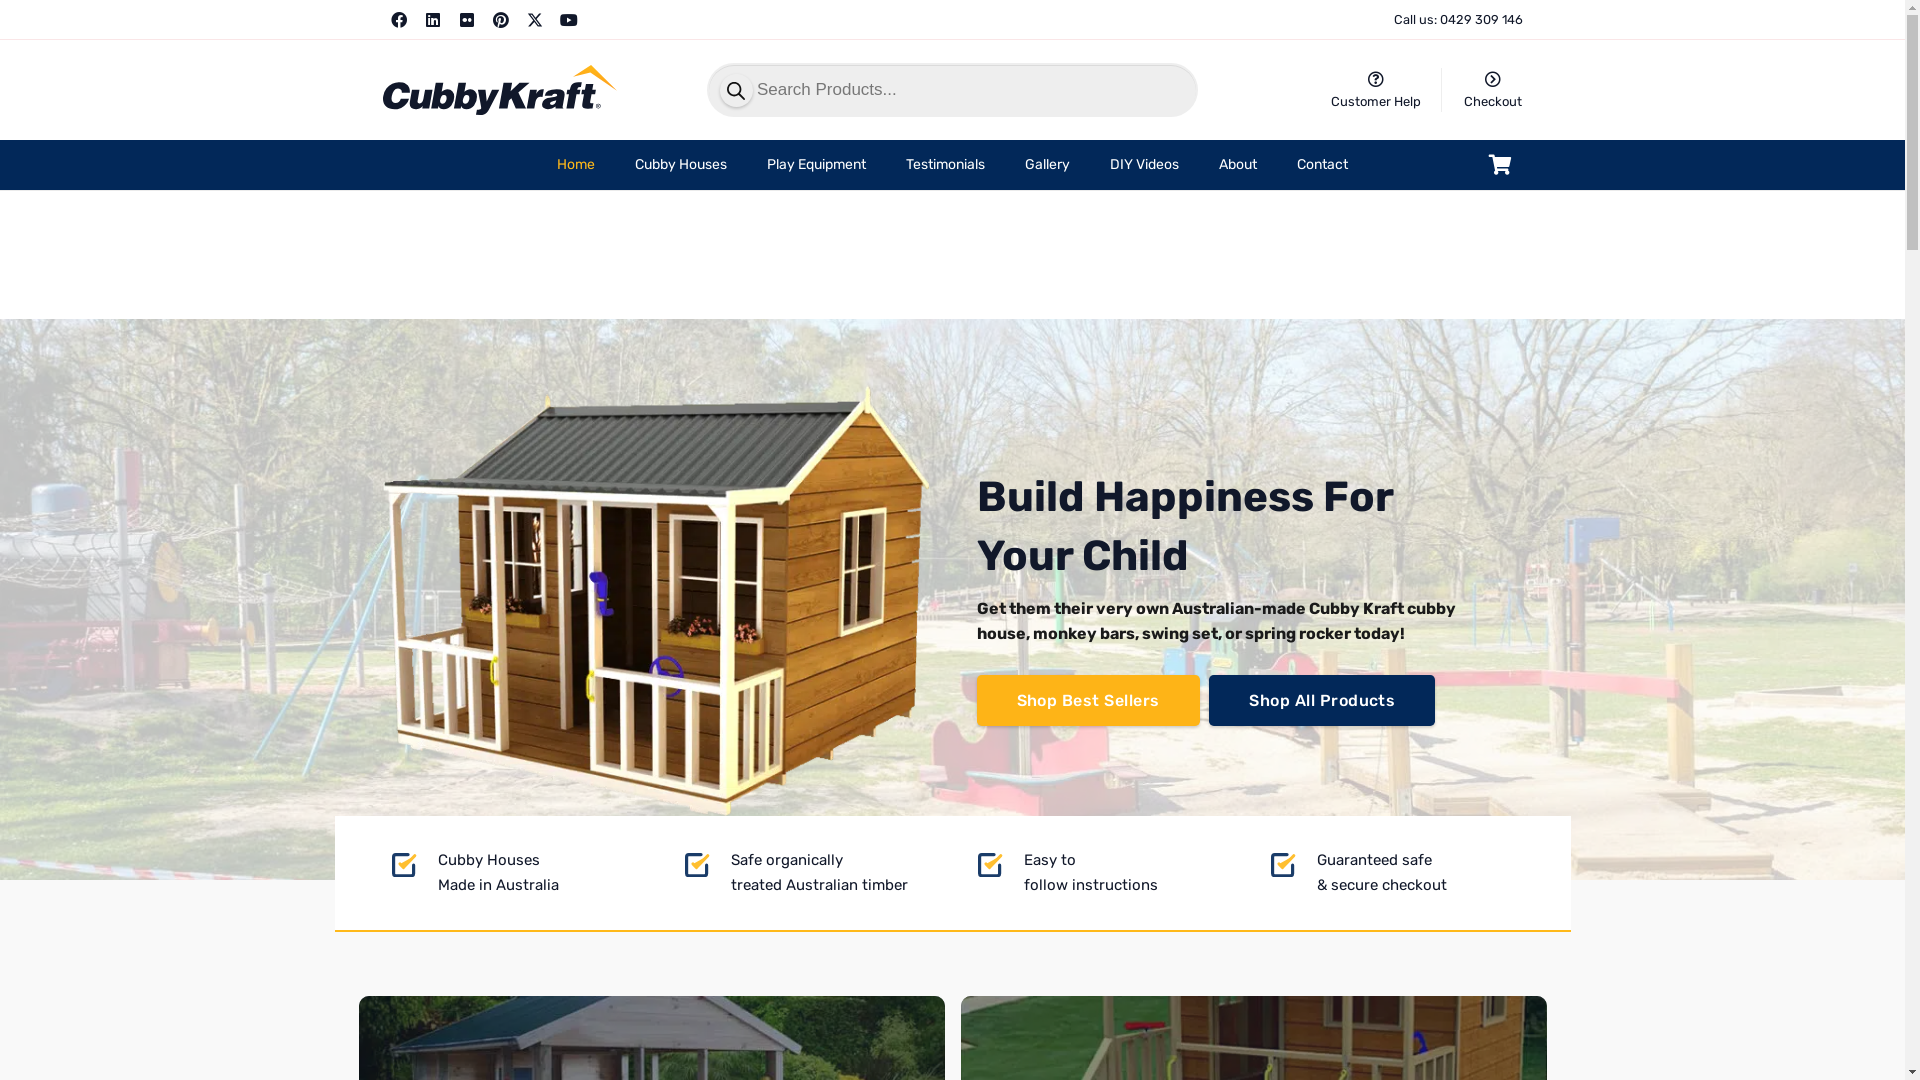  Describe the element at coordinates (1048, 165) in the screenshot. I see `Gallery` at that location.